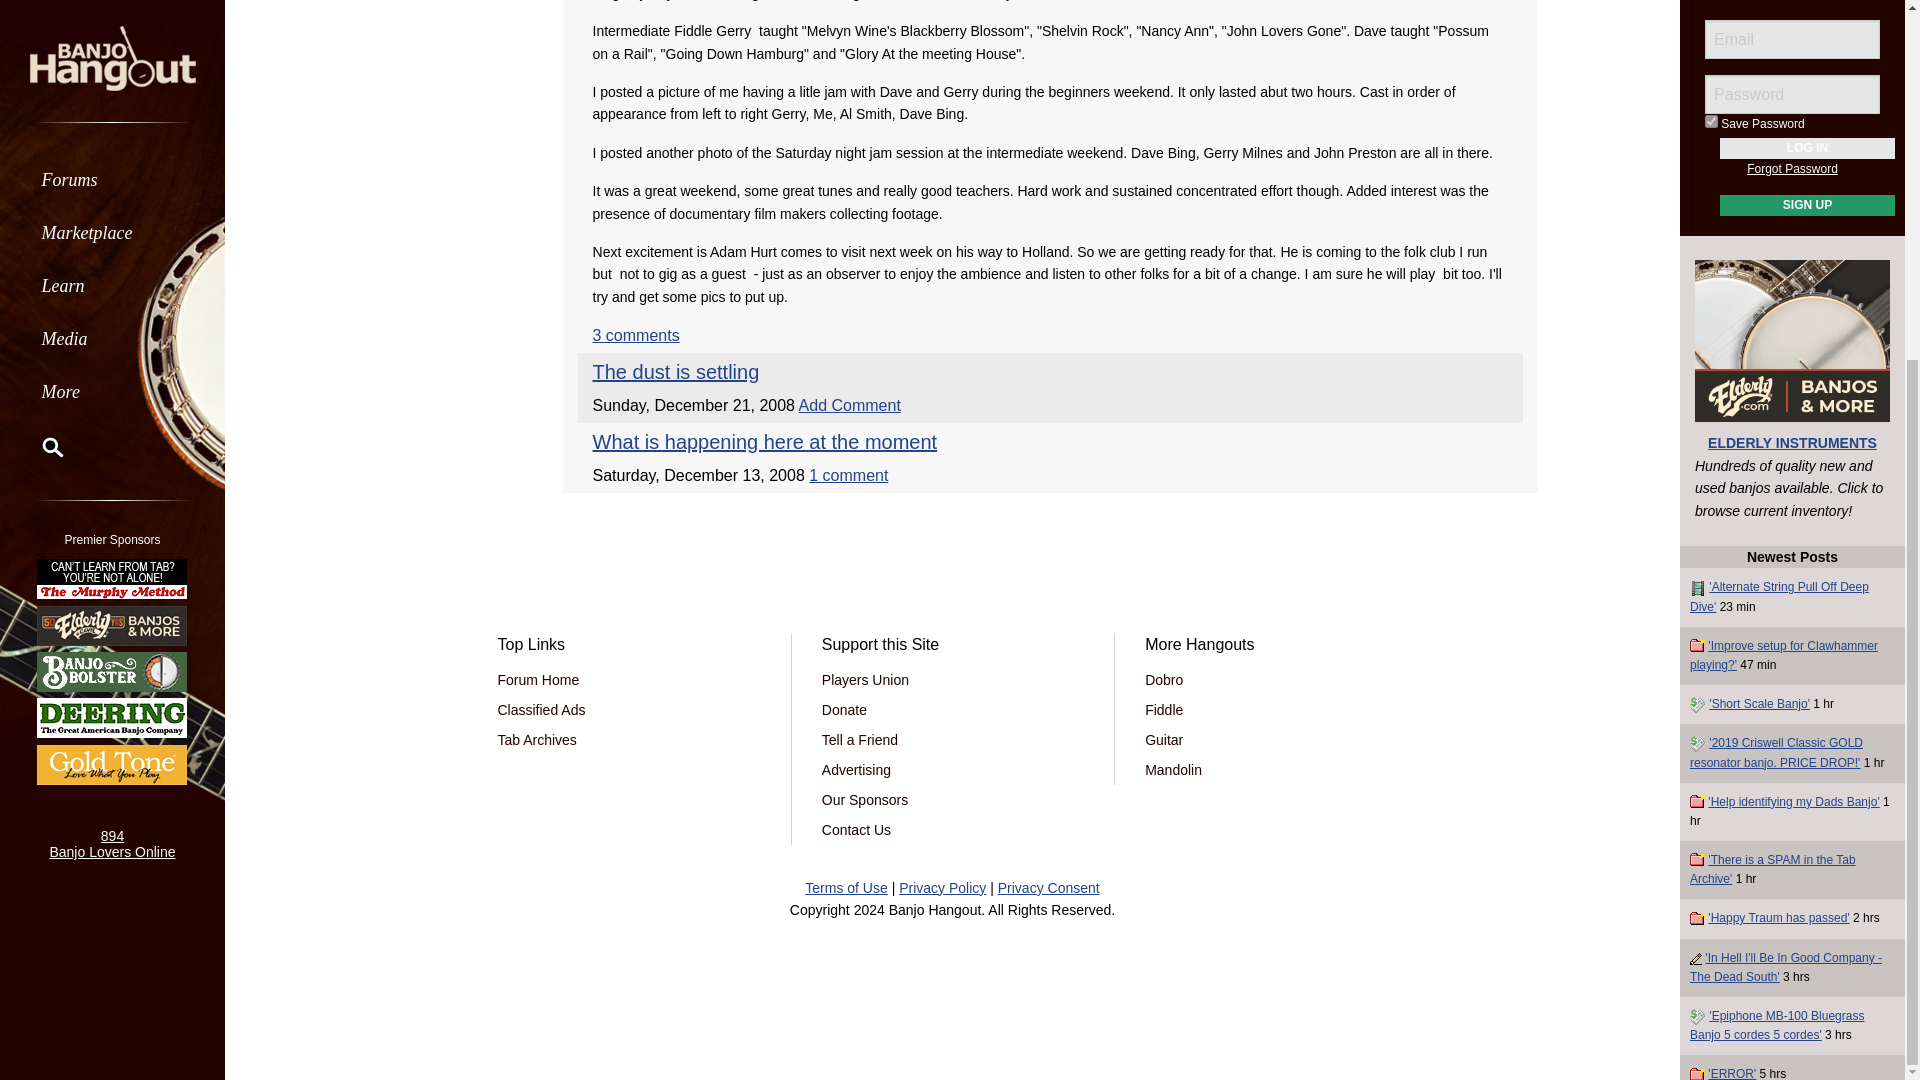 The image size is (1920, 1080). I want to click on Deering Banjos, so click(112, 190).